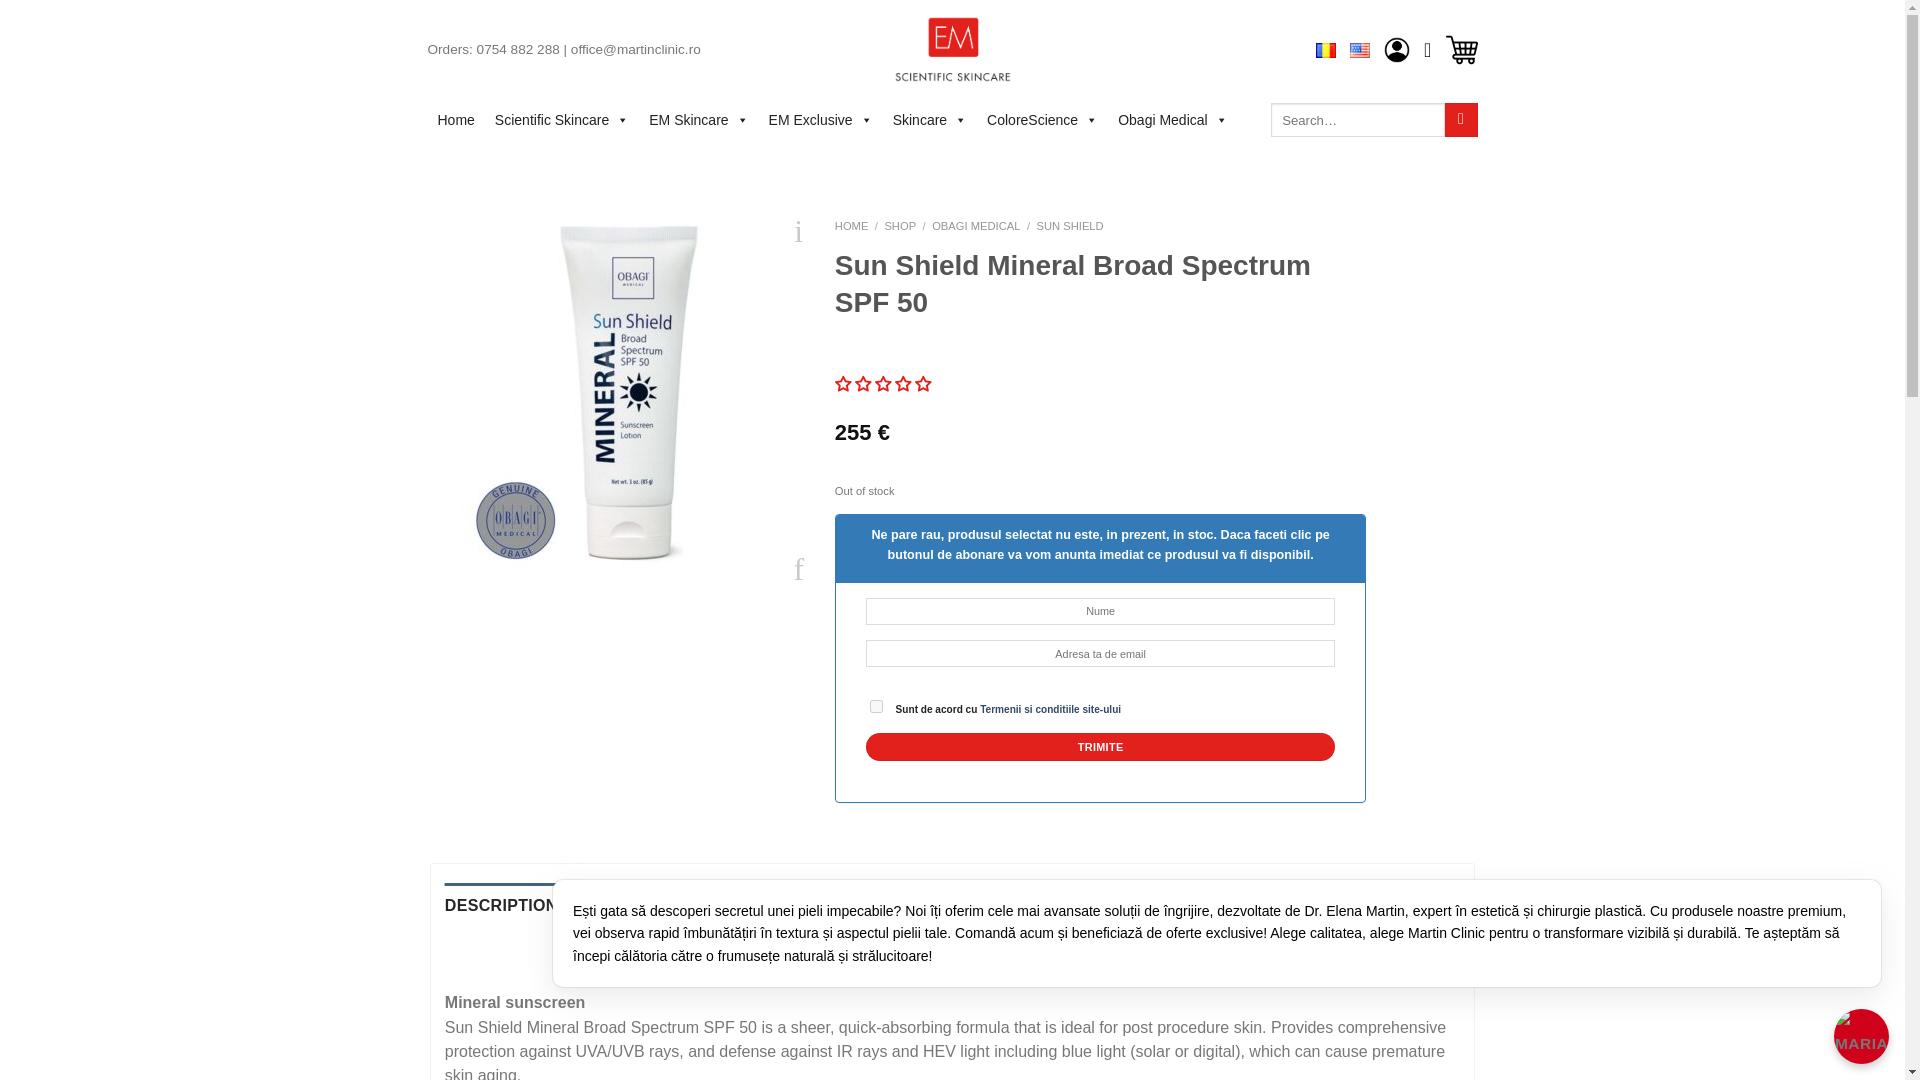 The image size is (1920, 1080). Describe the element at coordinates (698, 120) in the screenshot. I see `EM Skincare` at that location.